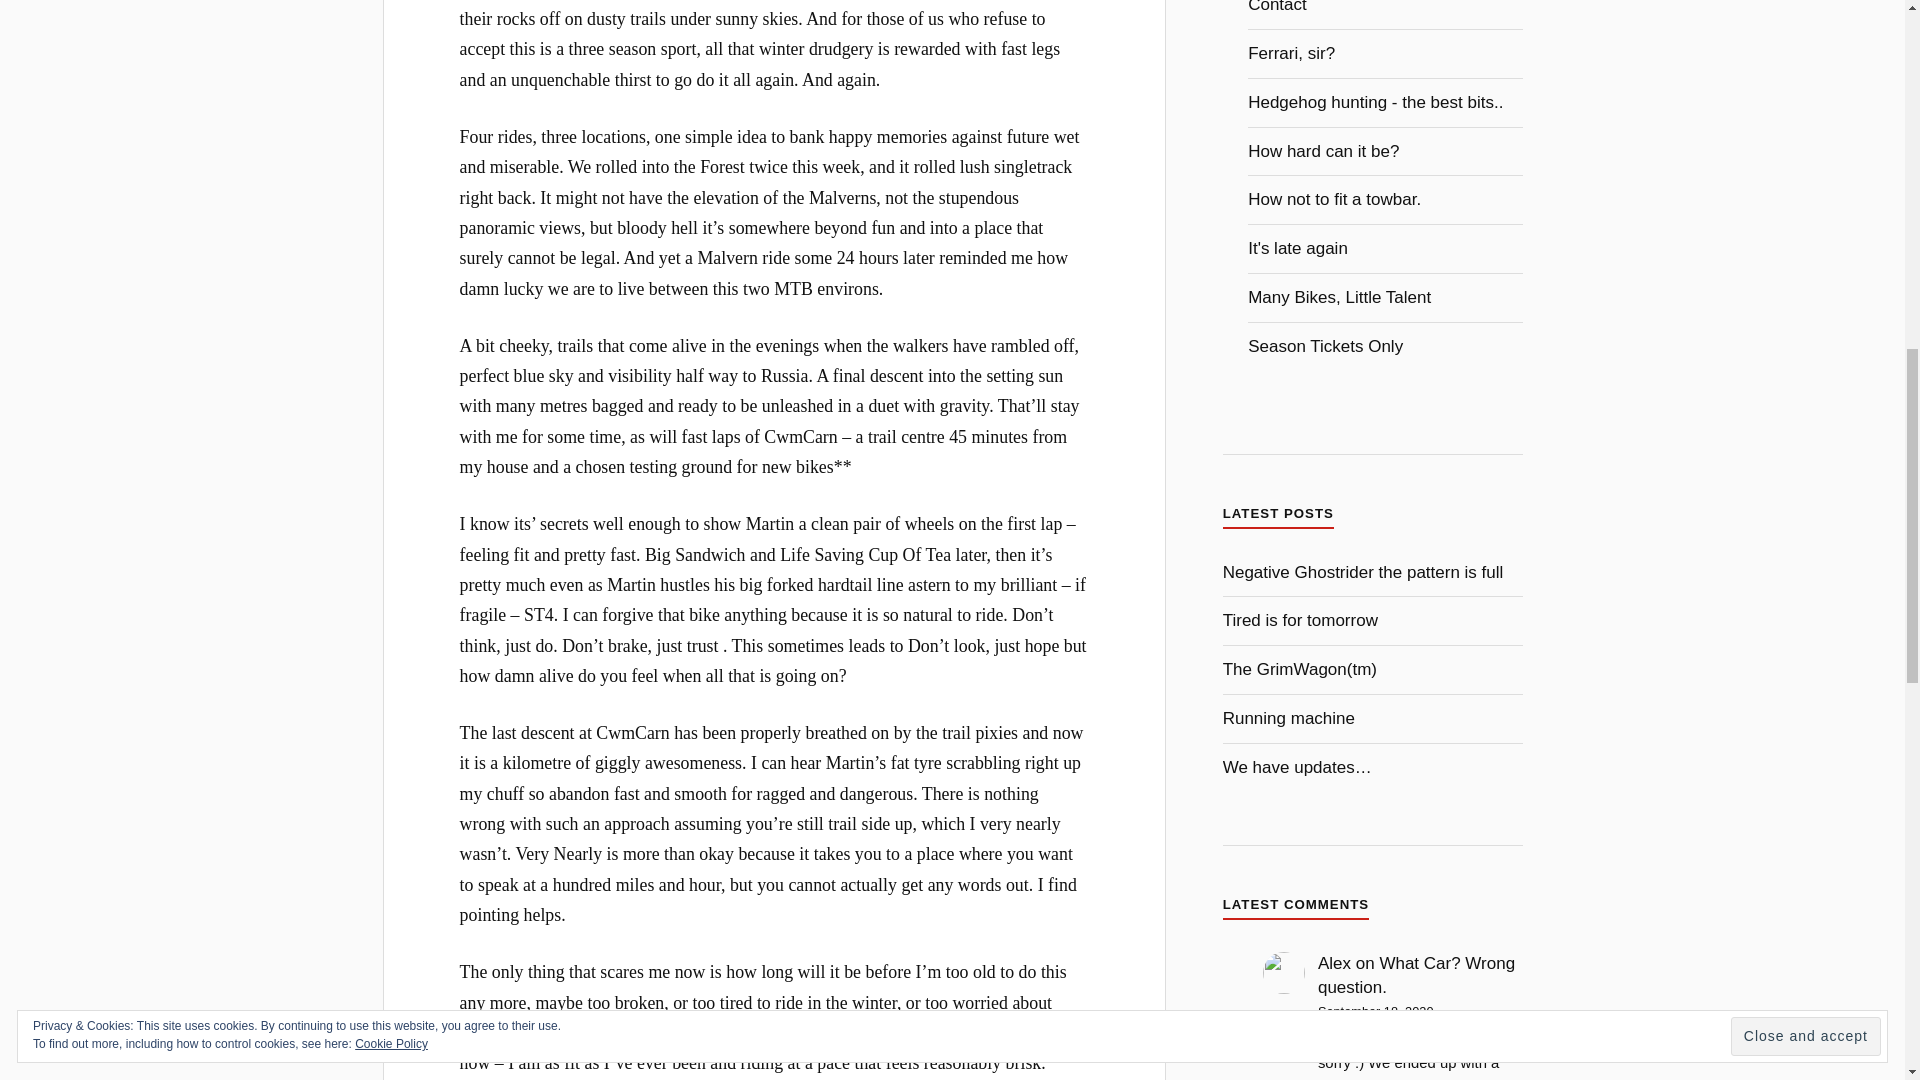  I want to click on Contact, so click(1278, 7).